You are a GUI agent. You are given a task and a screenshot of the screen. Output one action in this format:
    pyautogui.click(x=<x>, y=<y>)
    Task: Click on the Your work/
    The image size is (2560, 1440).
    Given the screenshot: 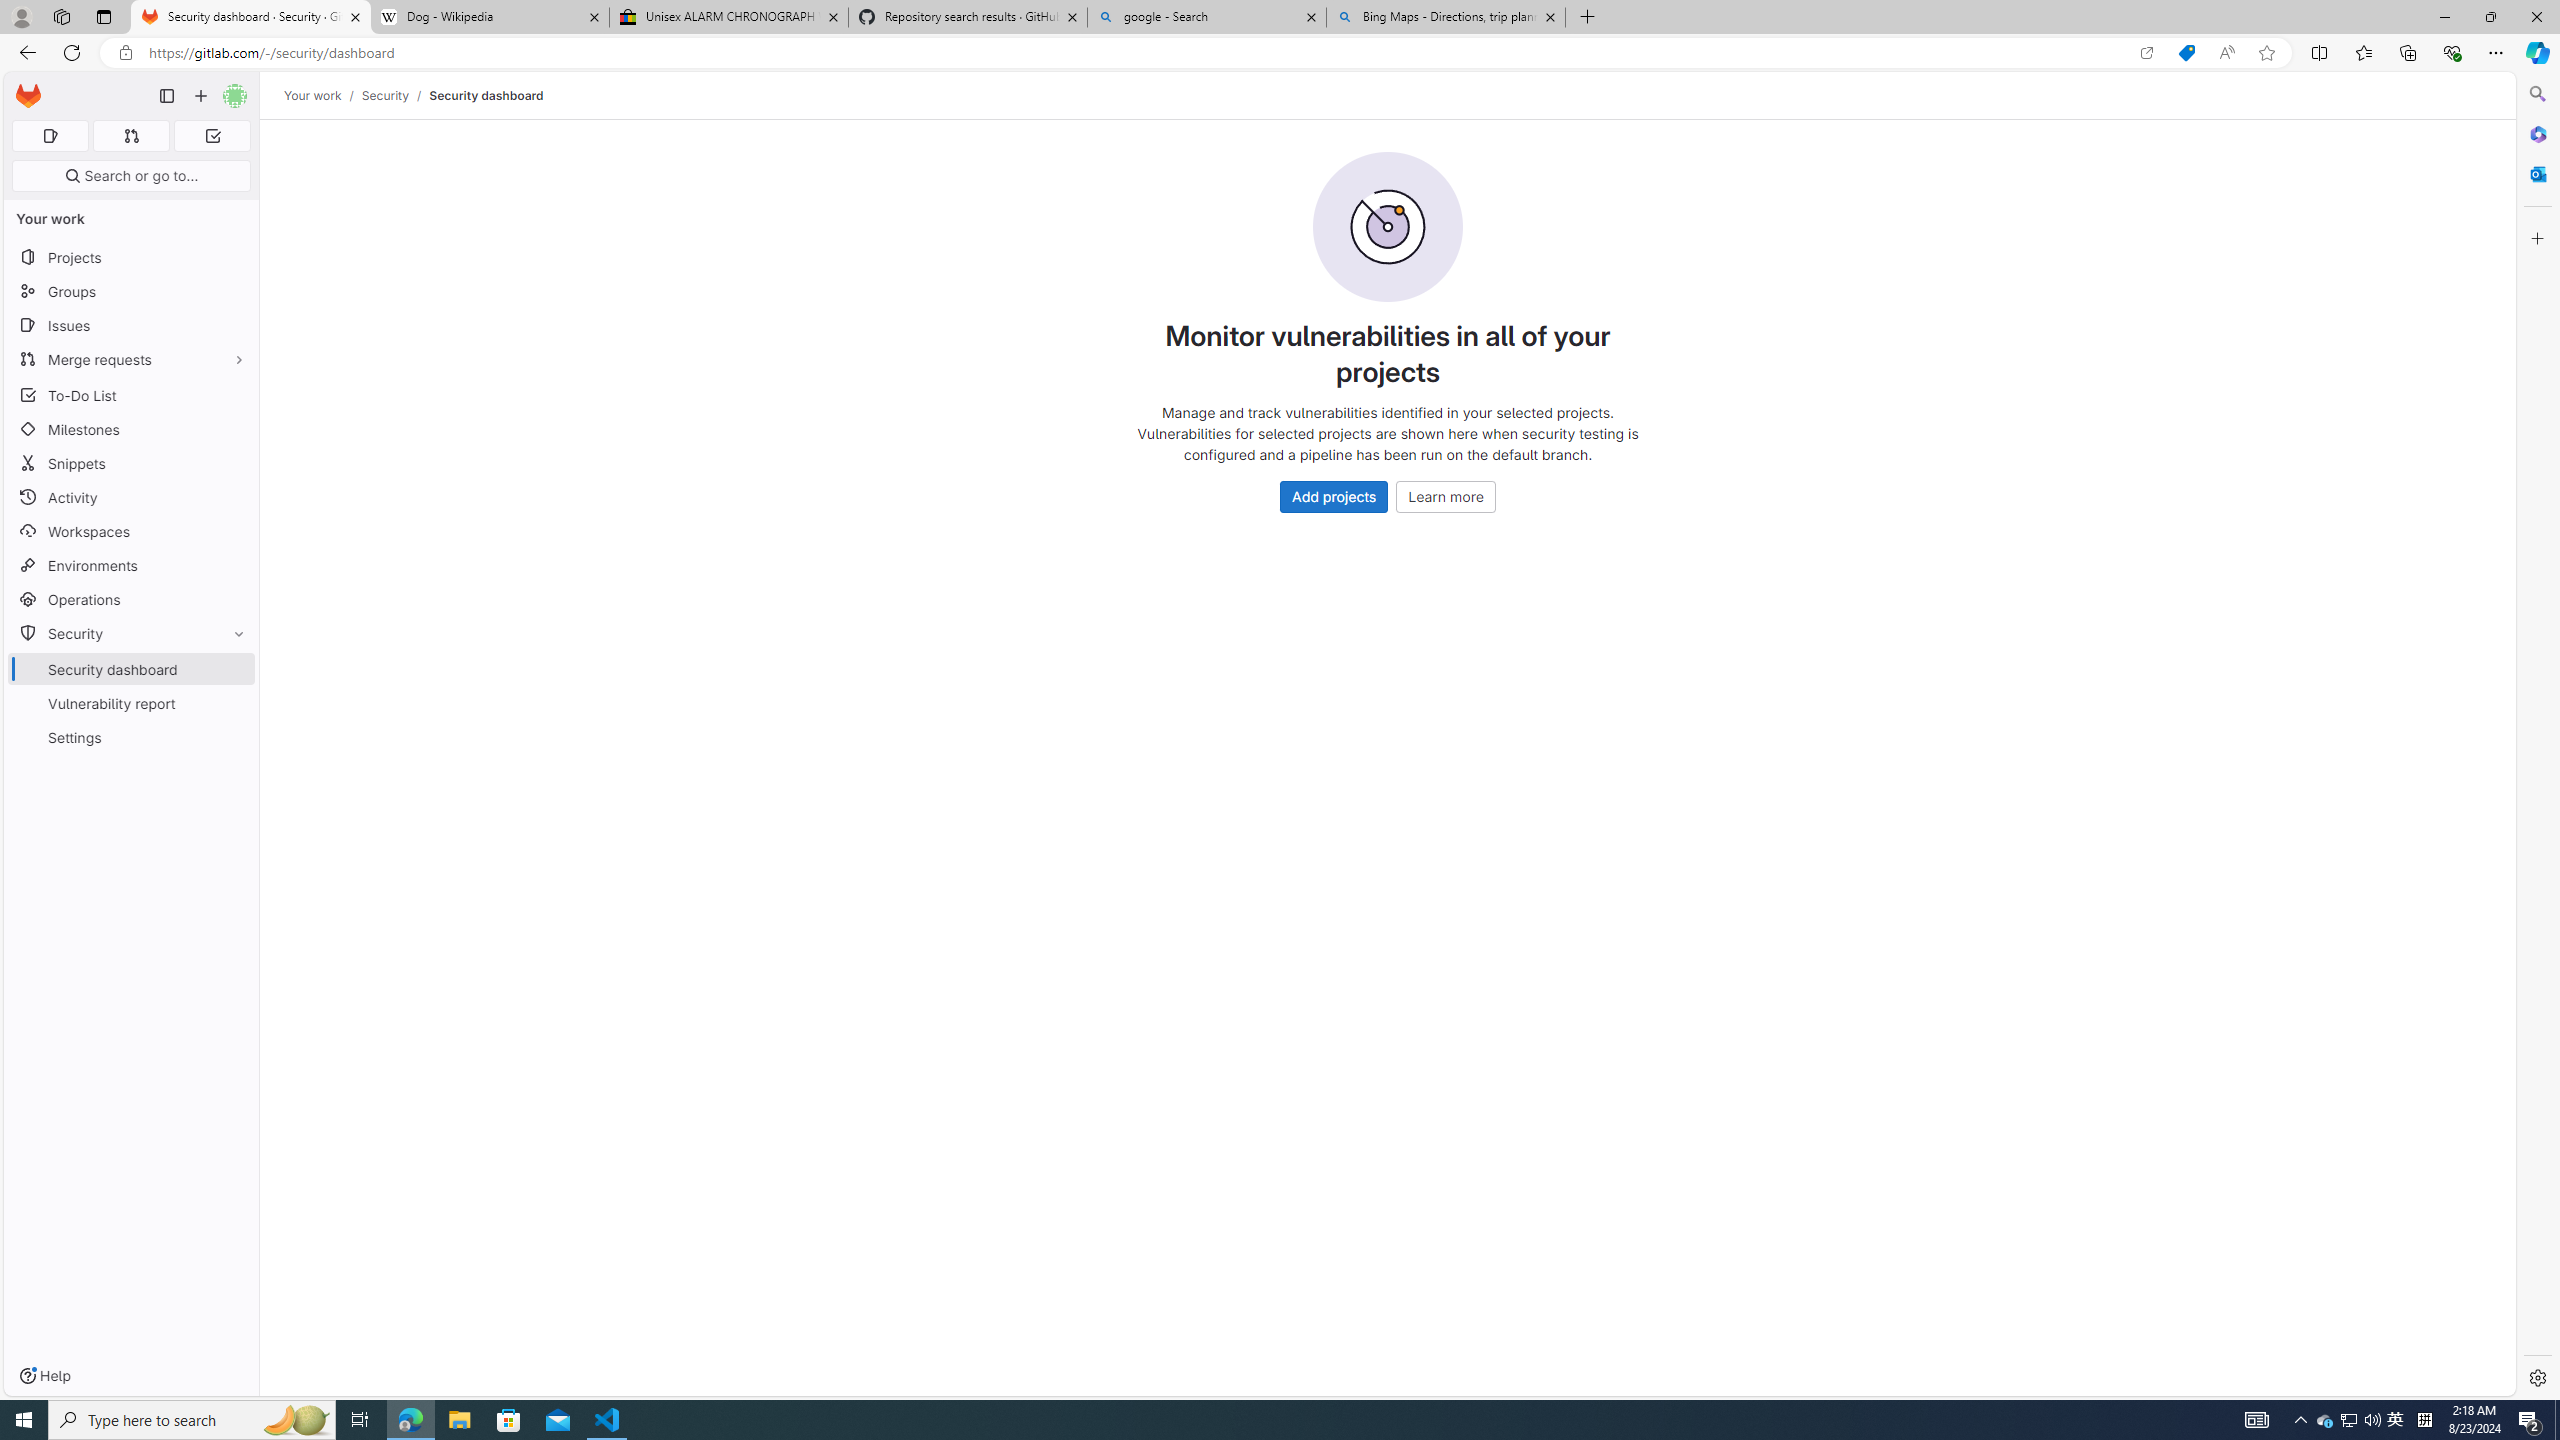 What is the action you would take?
    pyautogui.click(x=322, y=95)
    